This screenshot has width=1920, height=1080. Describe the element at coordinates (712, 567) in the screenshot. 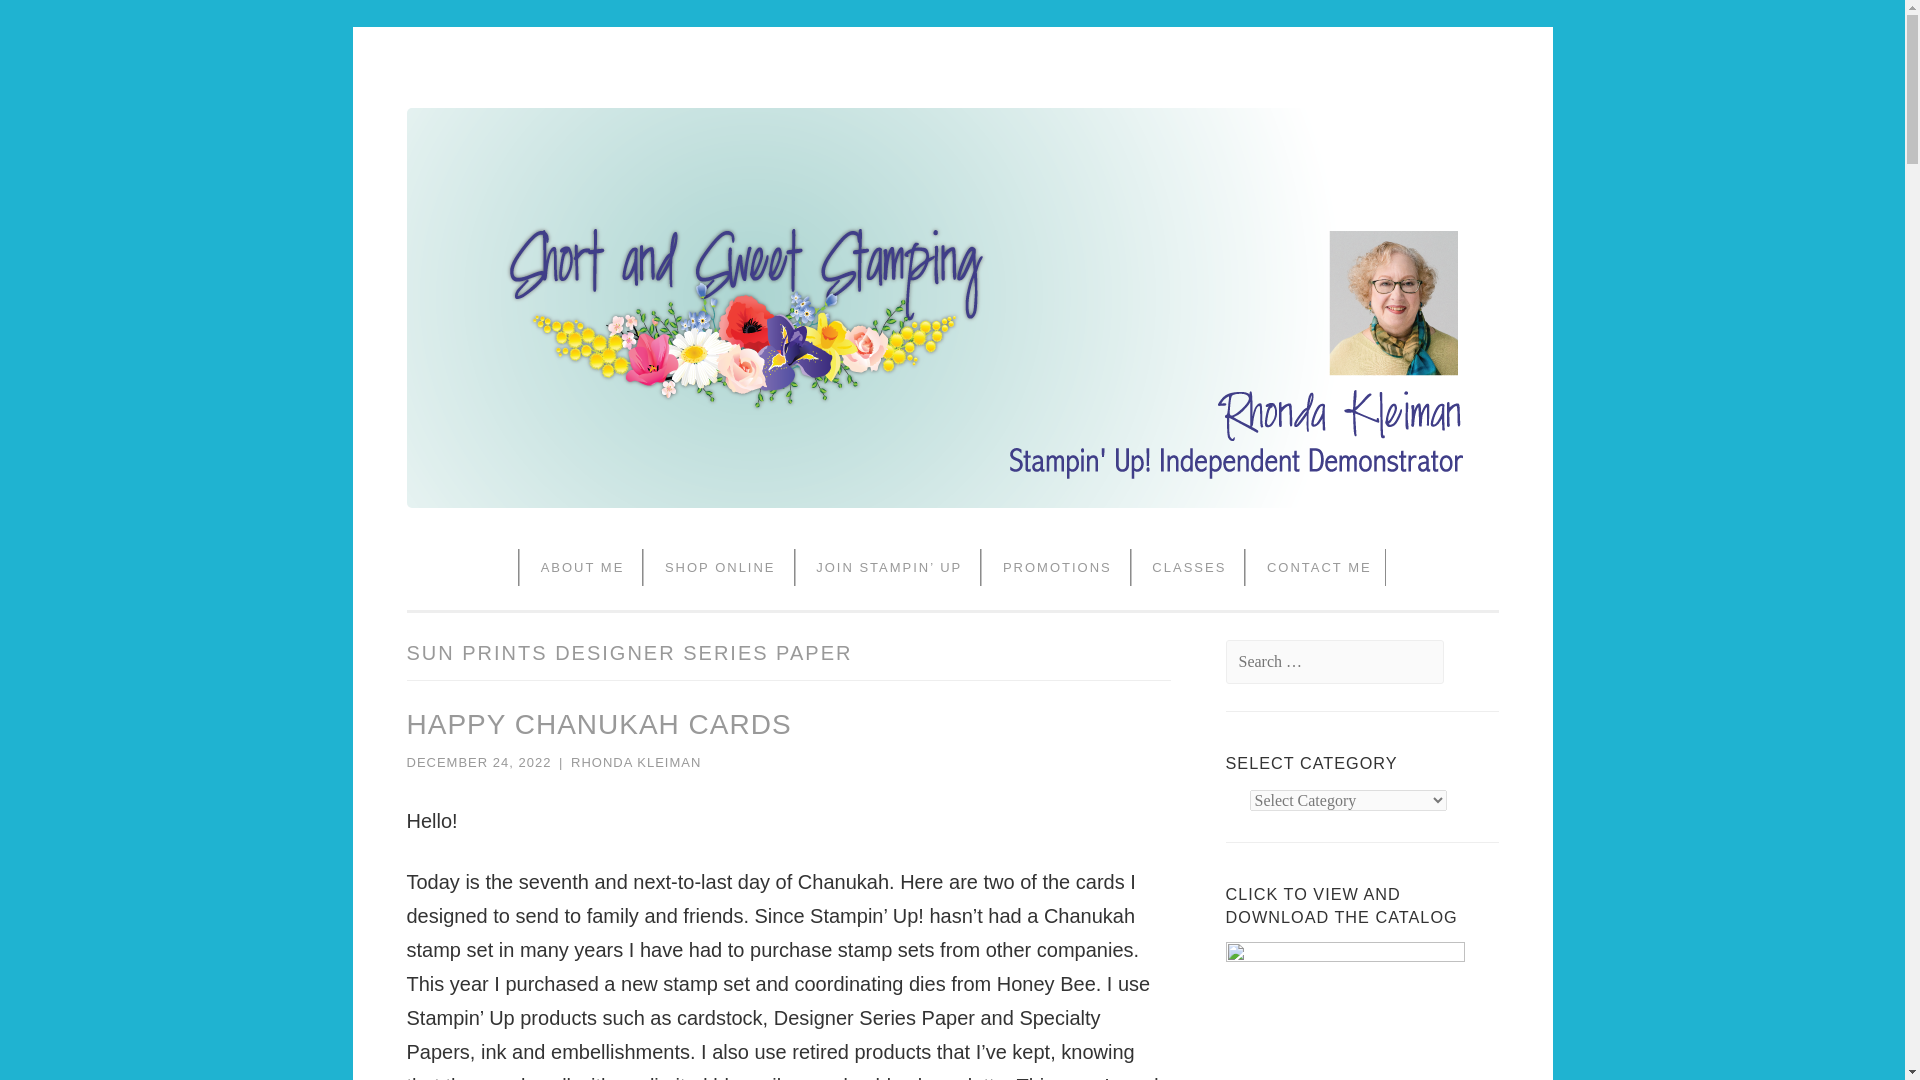

I see `SHOP ONLINE` at that location.